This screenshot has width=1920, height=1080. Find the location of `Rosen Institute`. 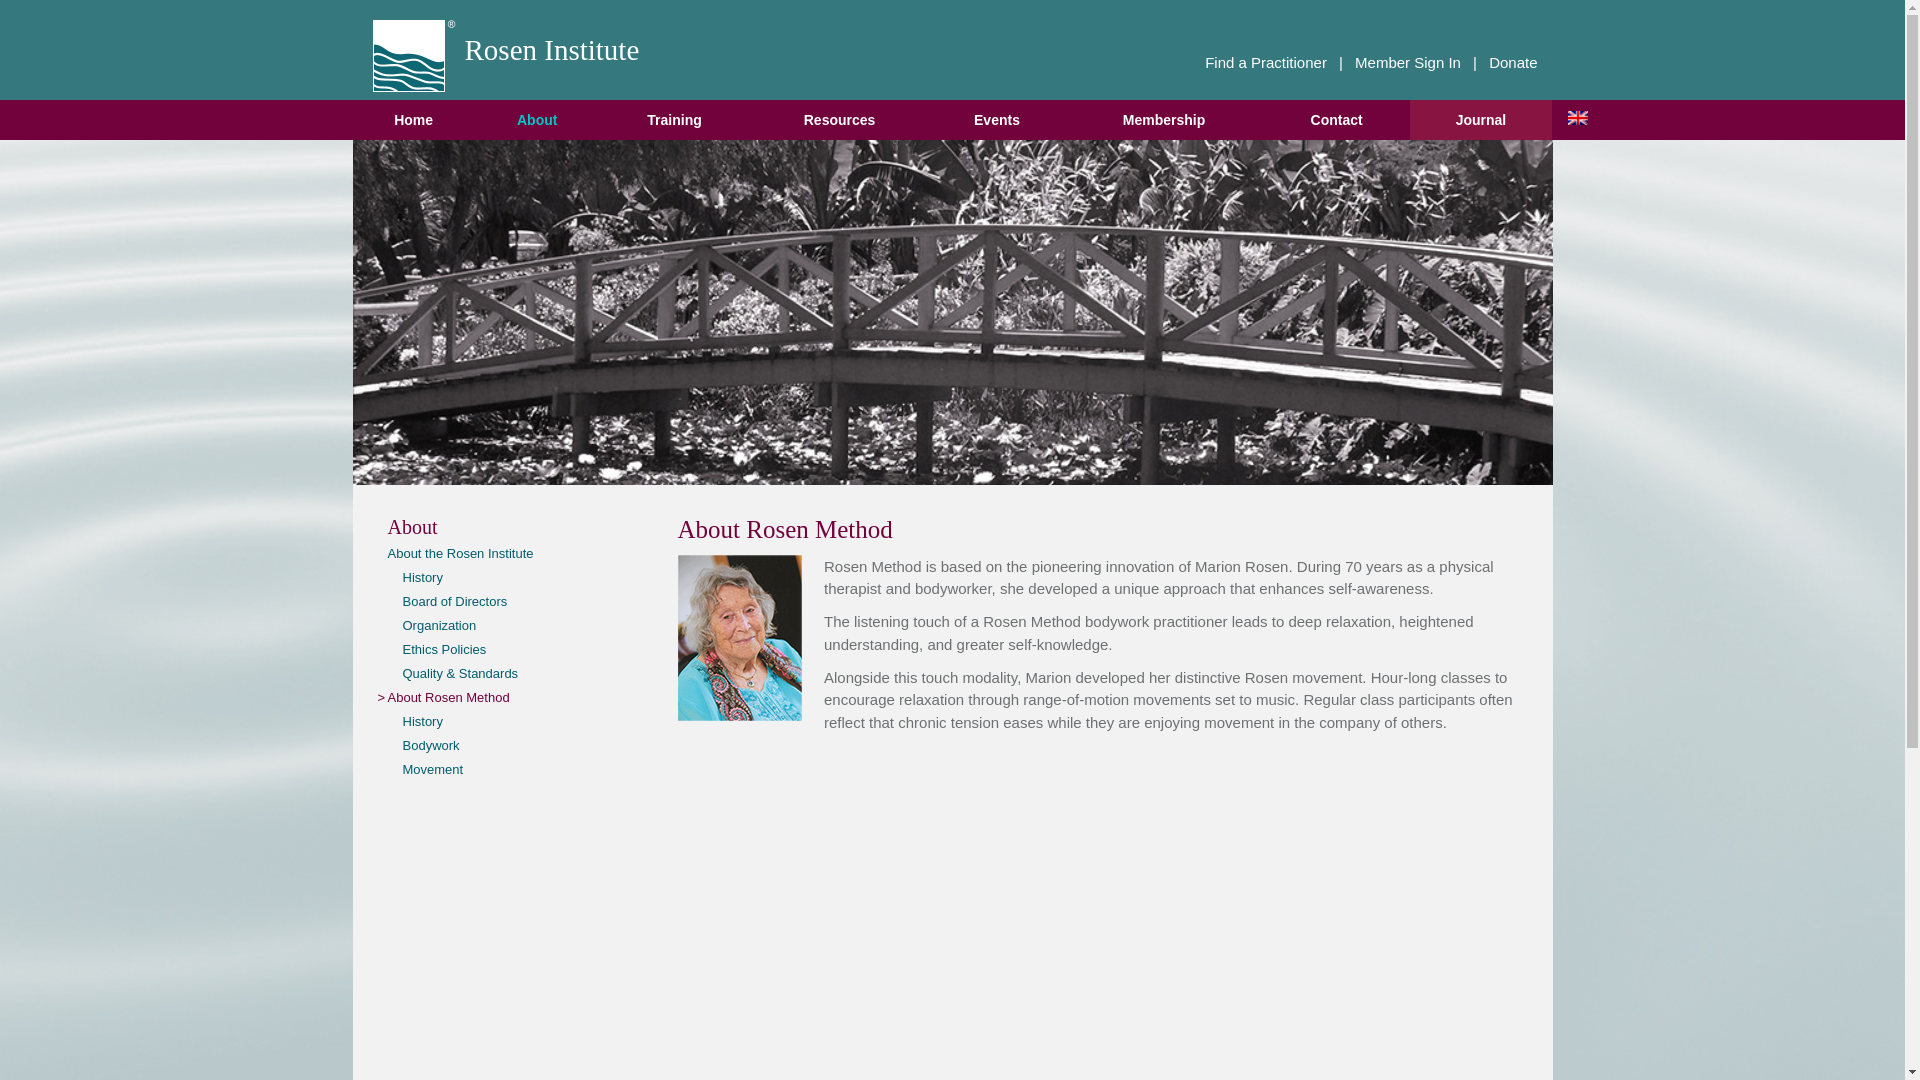

Rosen Institute is located at coordinates (414, 50).